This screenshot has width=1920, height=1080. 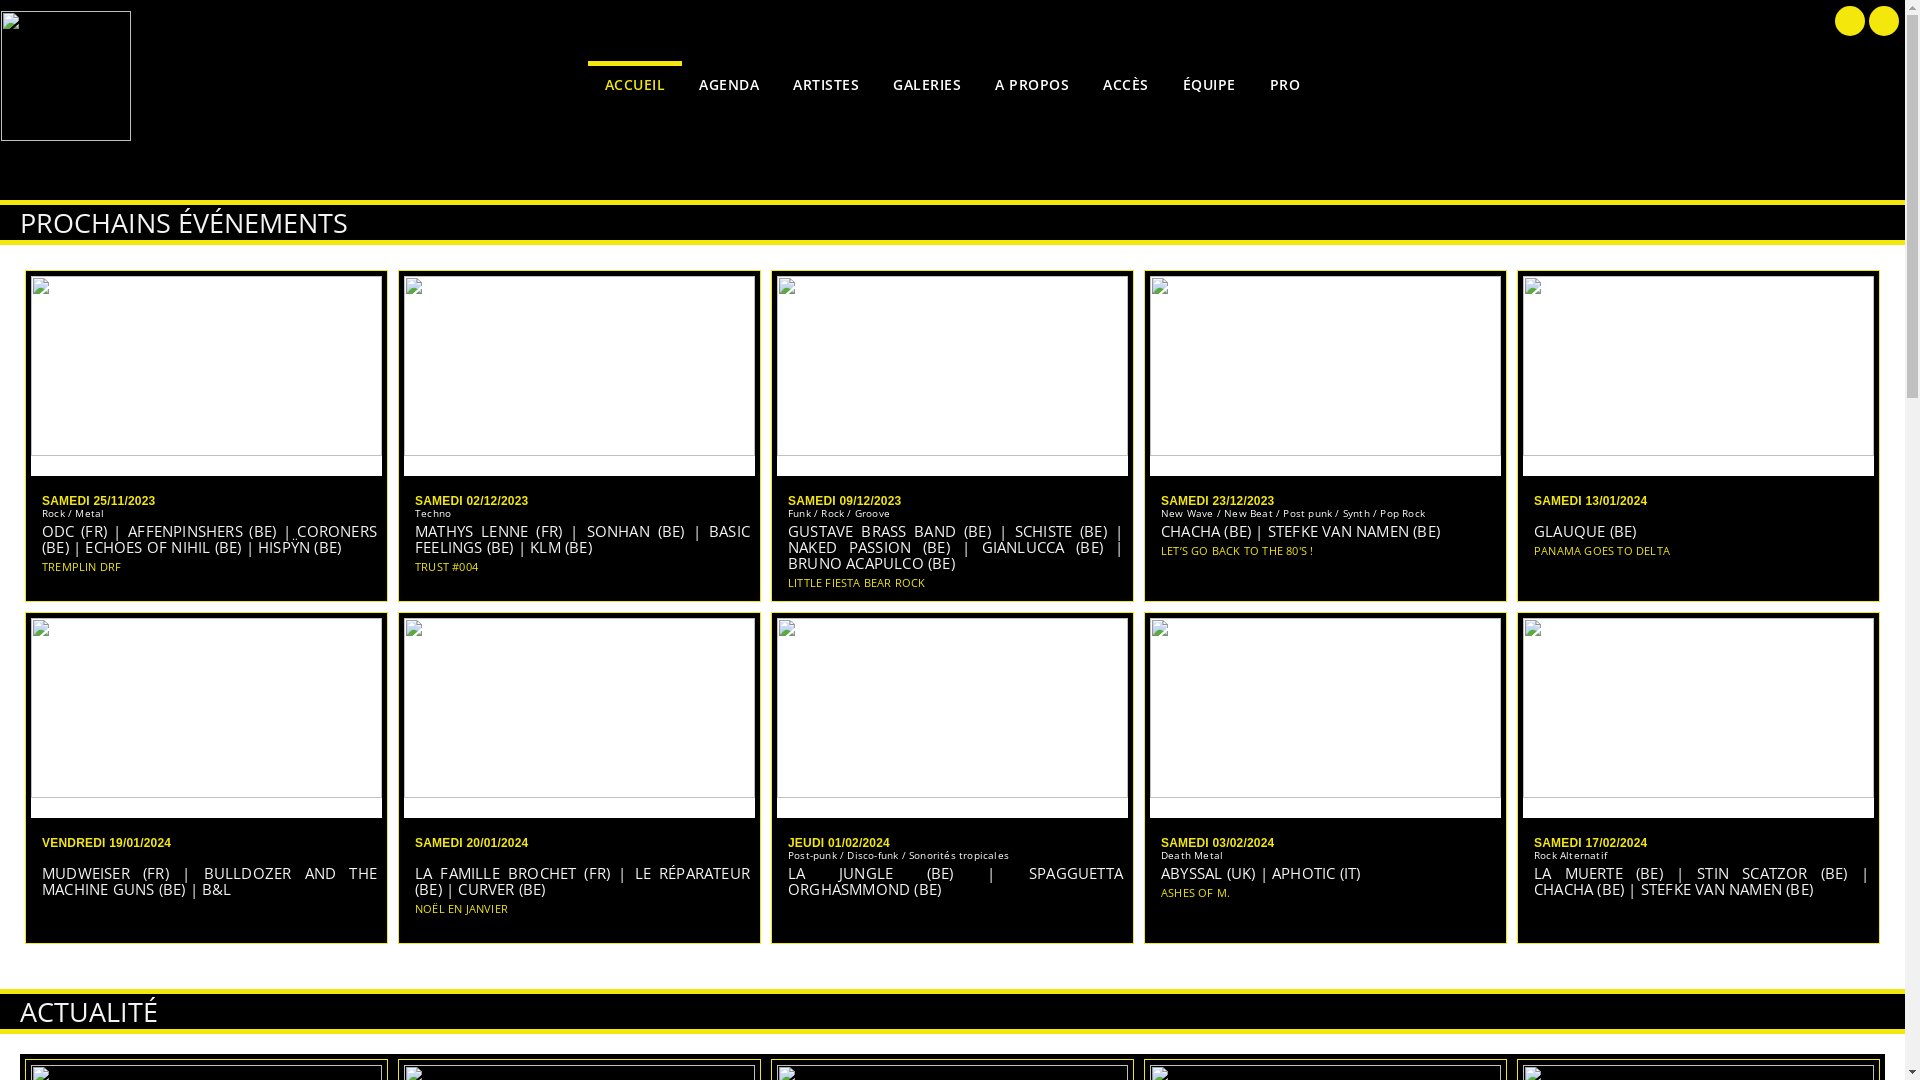 I want to click on A PROPOS, so click(x=1032, y=82).